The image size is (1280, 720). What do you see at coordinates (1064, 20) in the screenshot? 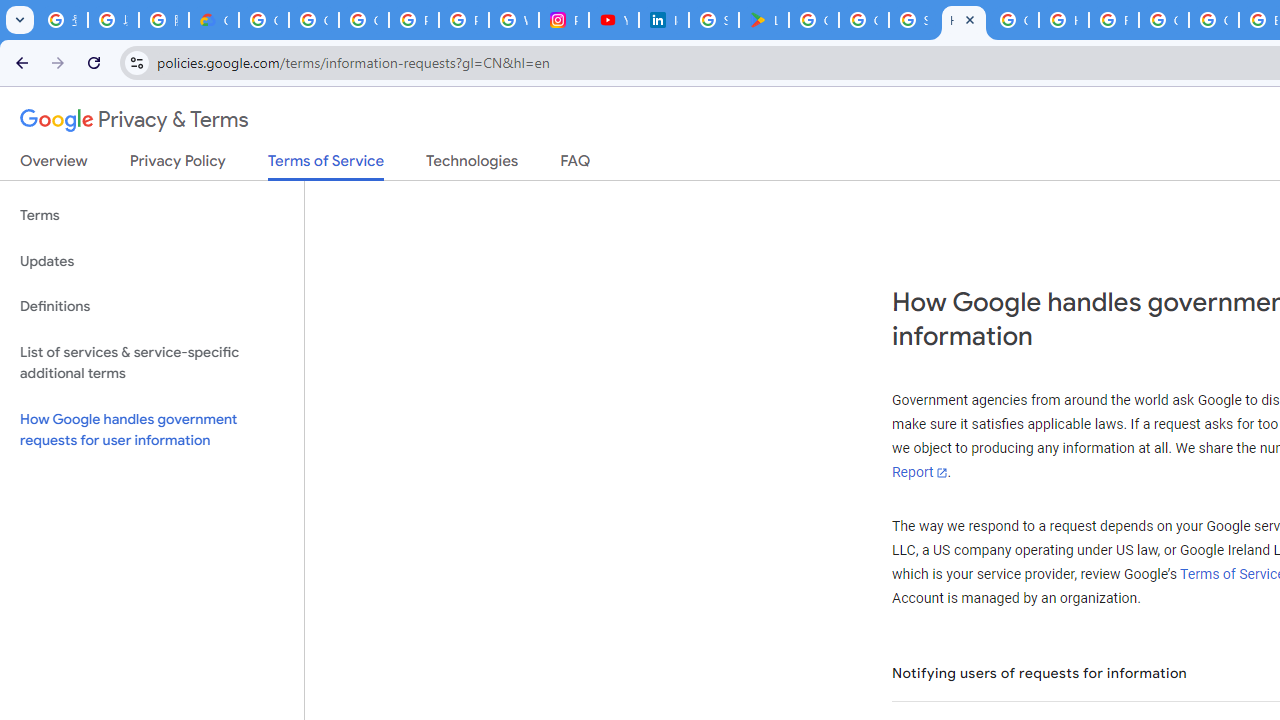
I see `How do I create a new Google Account? - Google Account Help` at bounding box center [1064, 20].